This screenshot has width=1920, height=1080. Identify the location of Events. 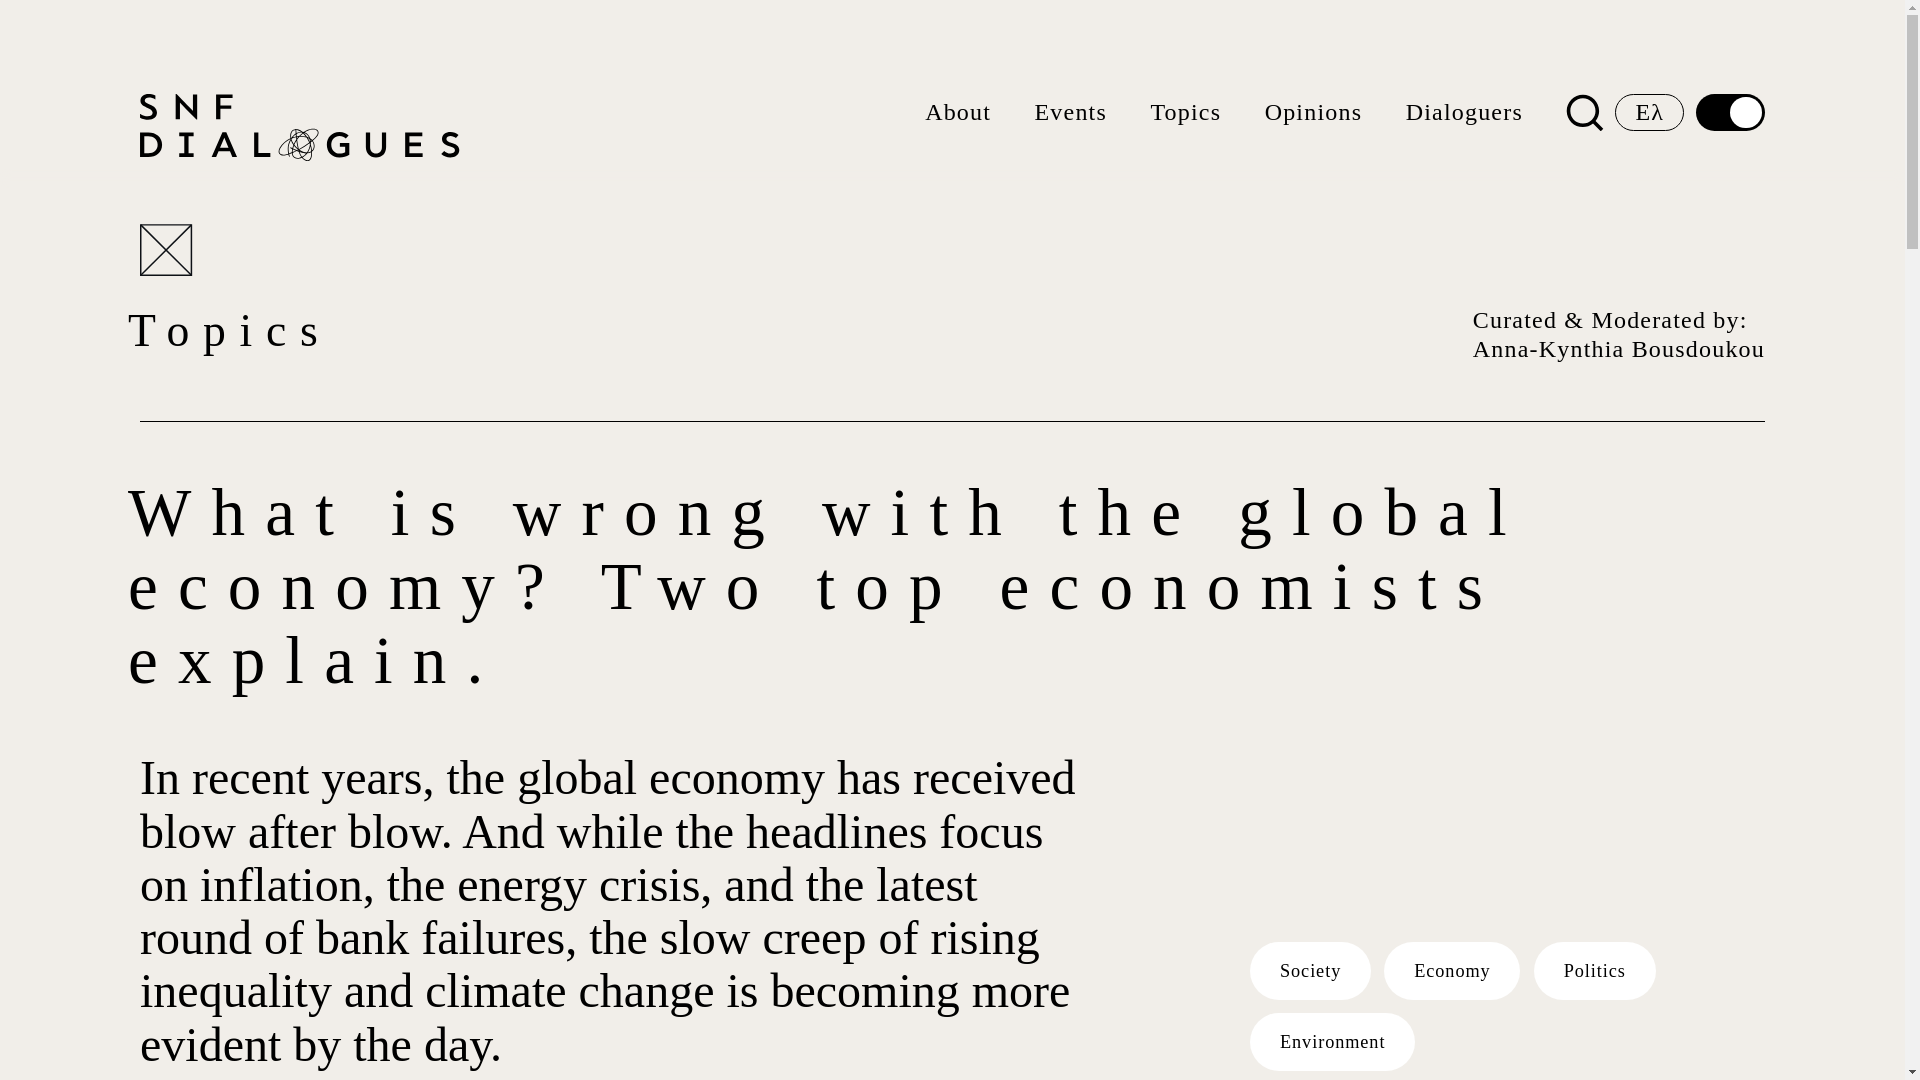
(1070, 112).